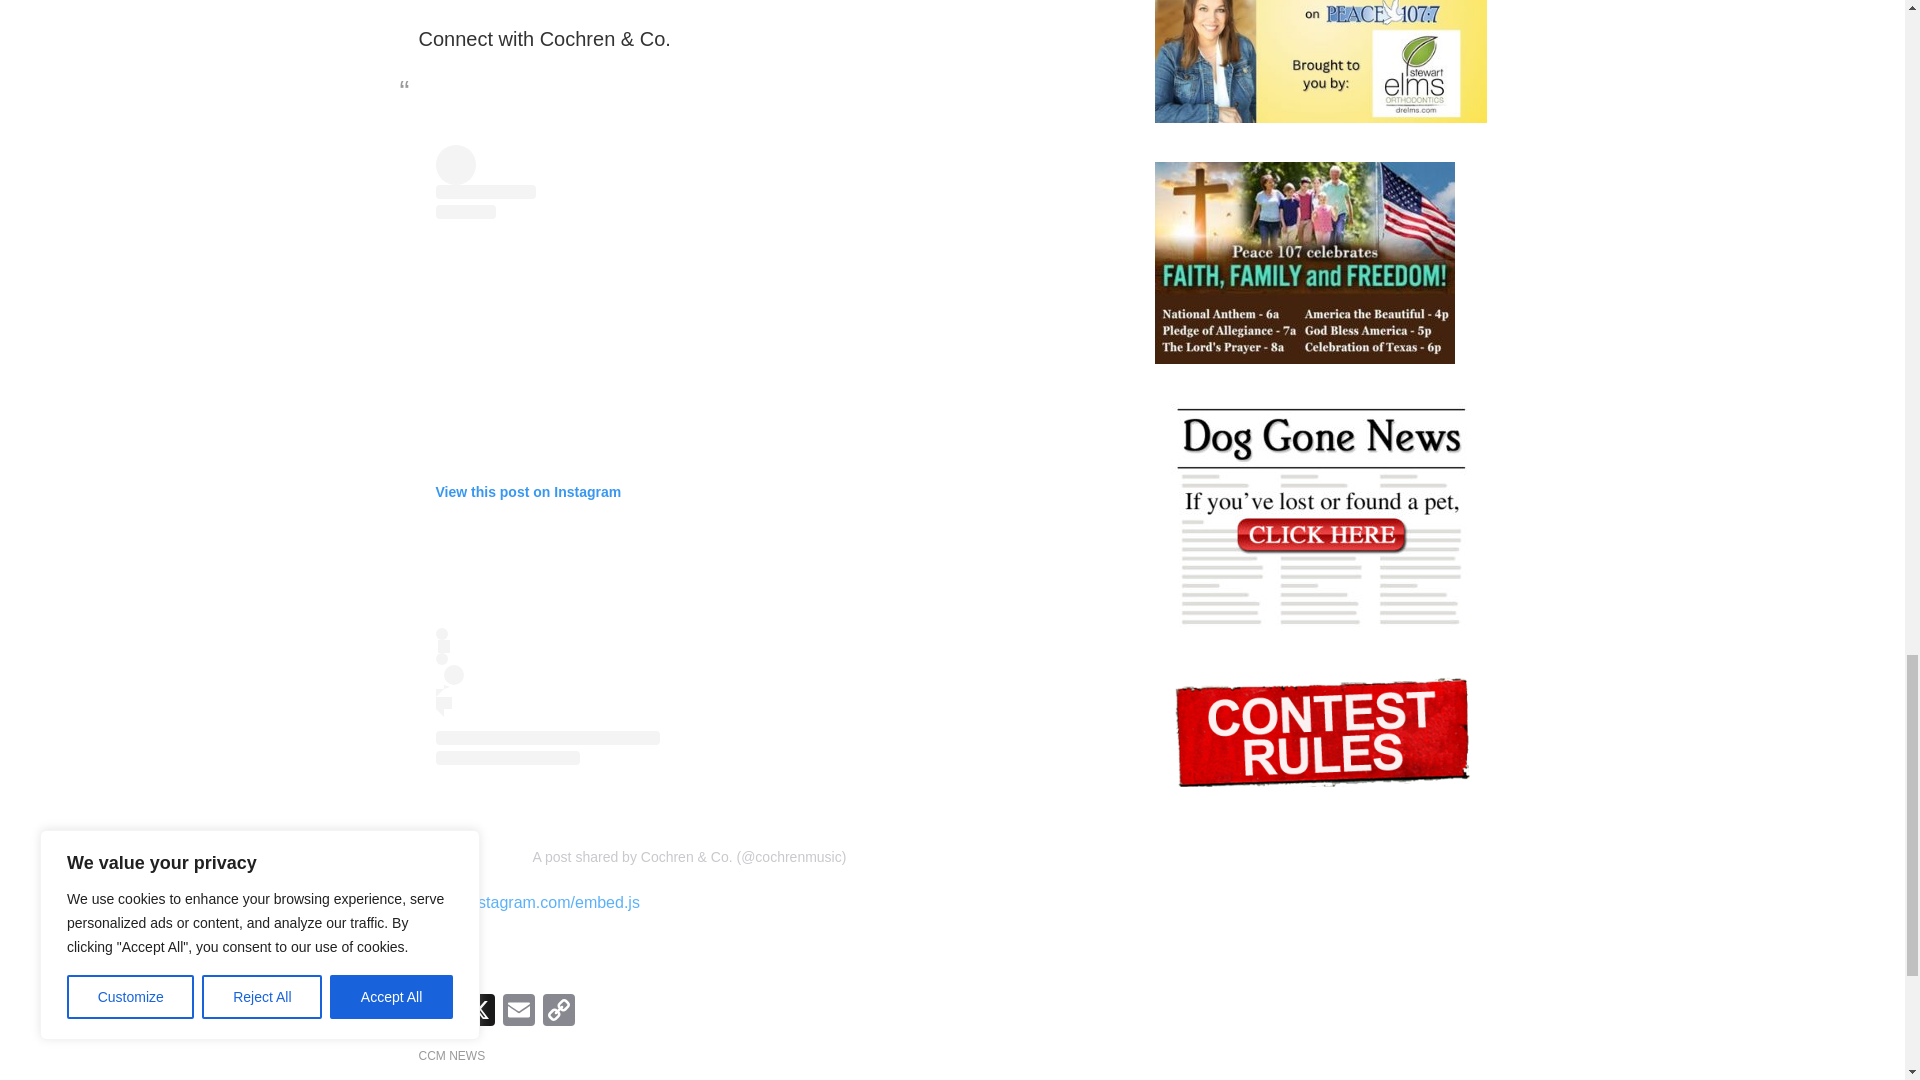  I want to click on Email, so click(517, 1012).